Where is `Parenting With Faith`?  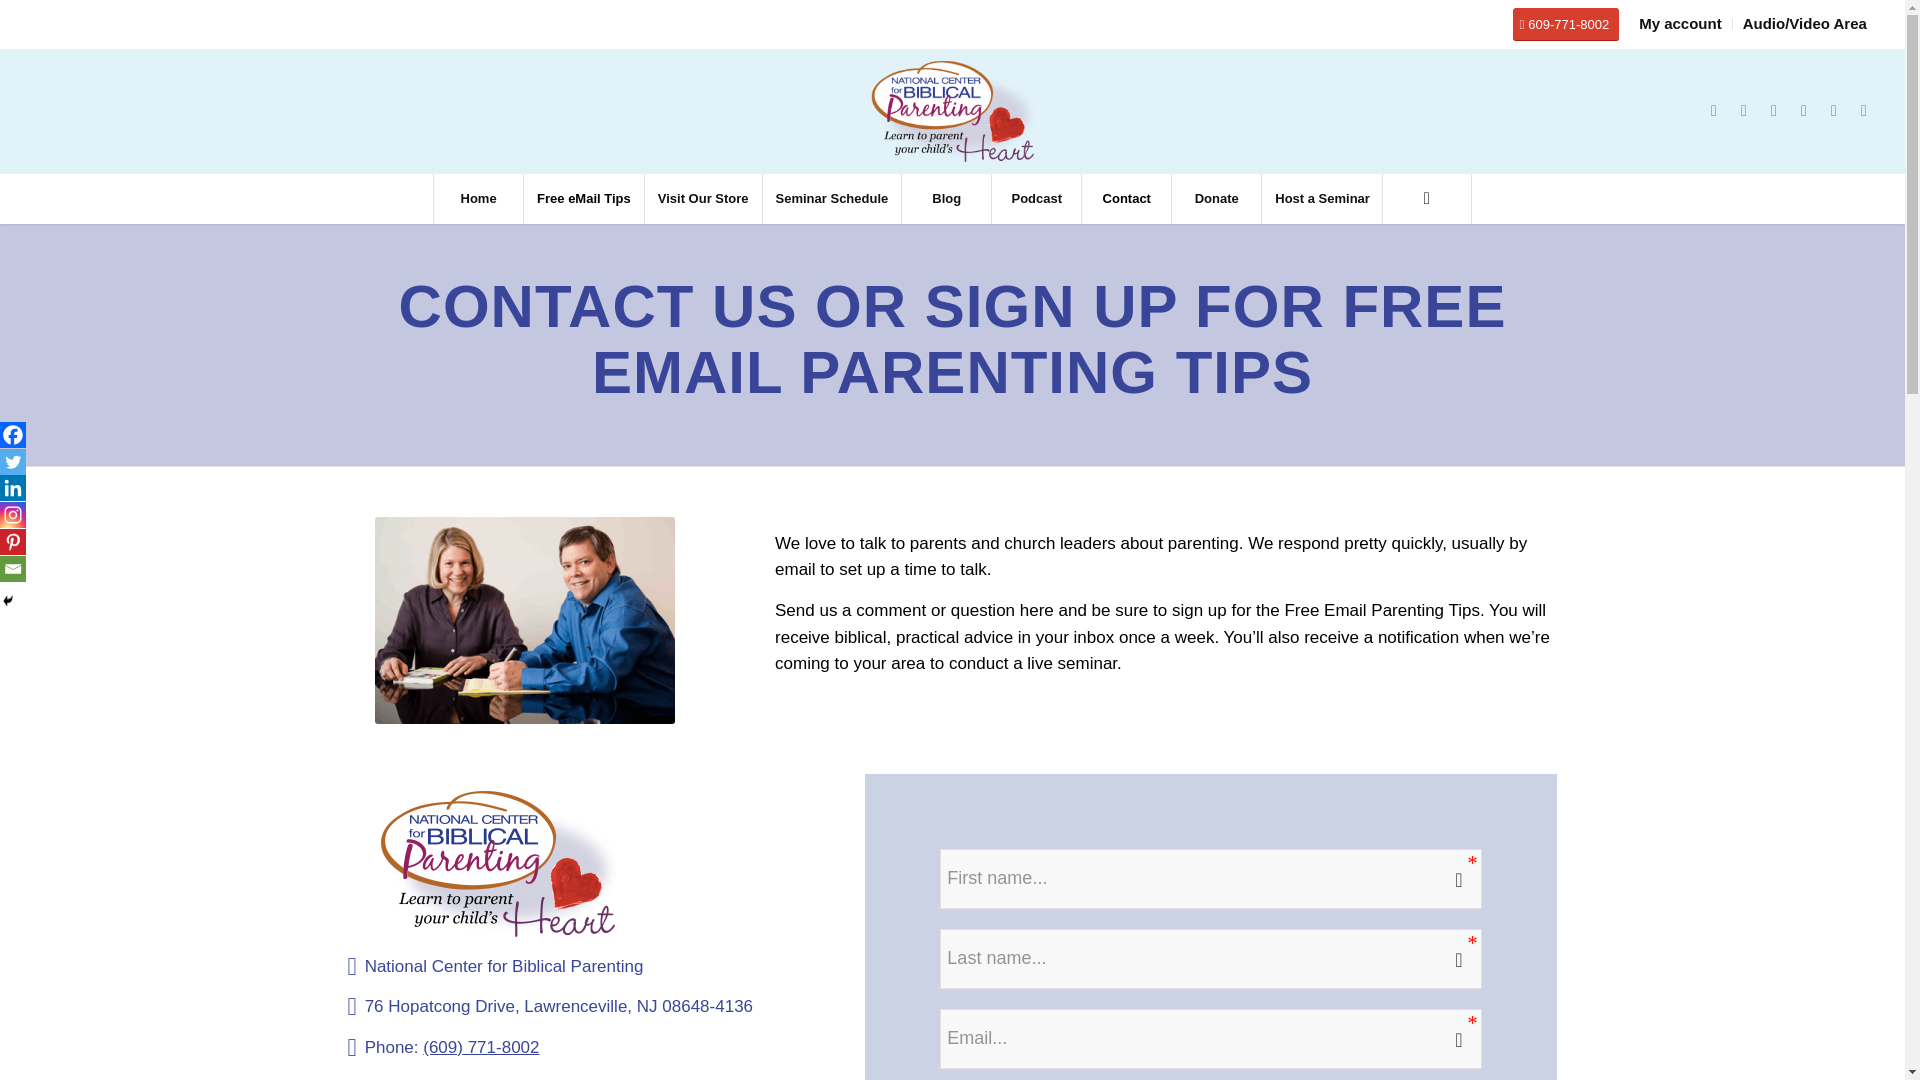
Parenting With Faith is located at coordinates (524, 620).